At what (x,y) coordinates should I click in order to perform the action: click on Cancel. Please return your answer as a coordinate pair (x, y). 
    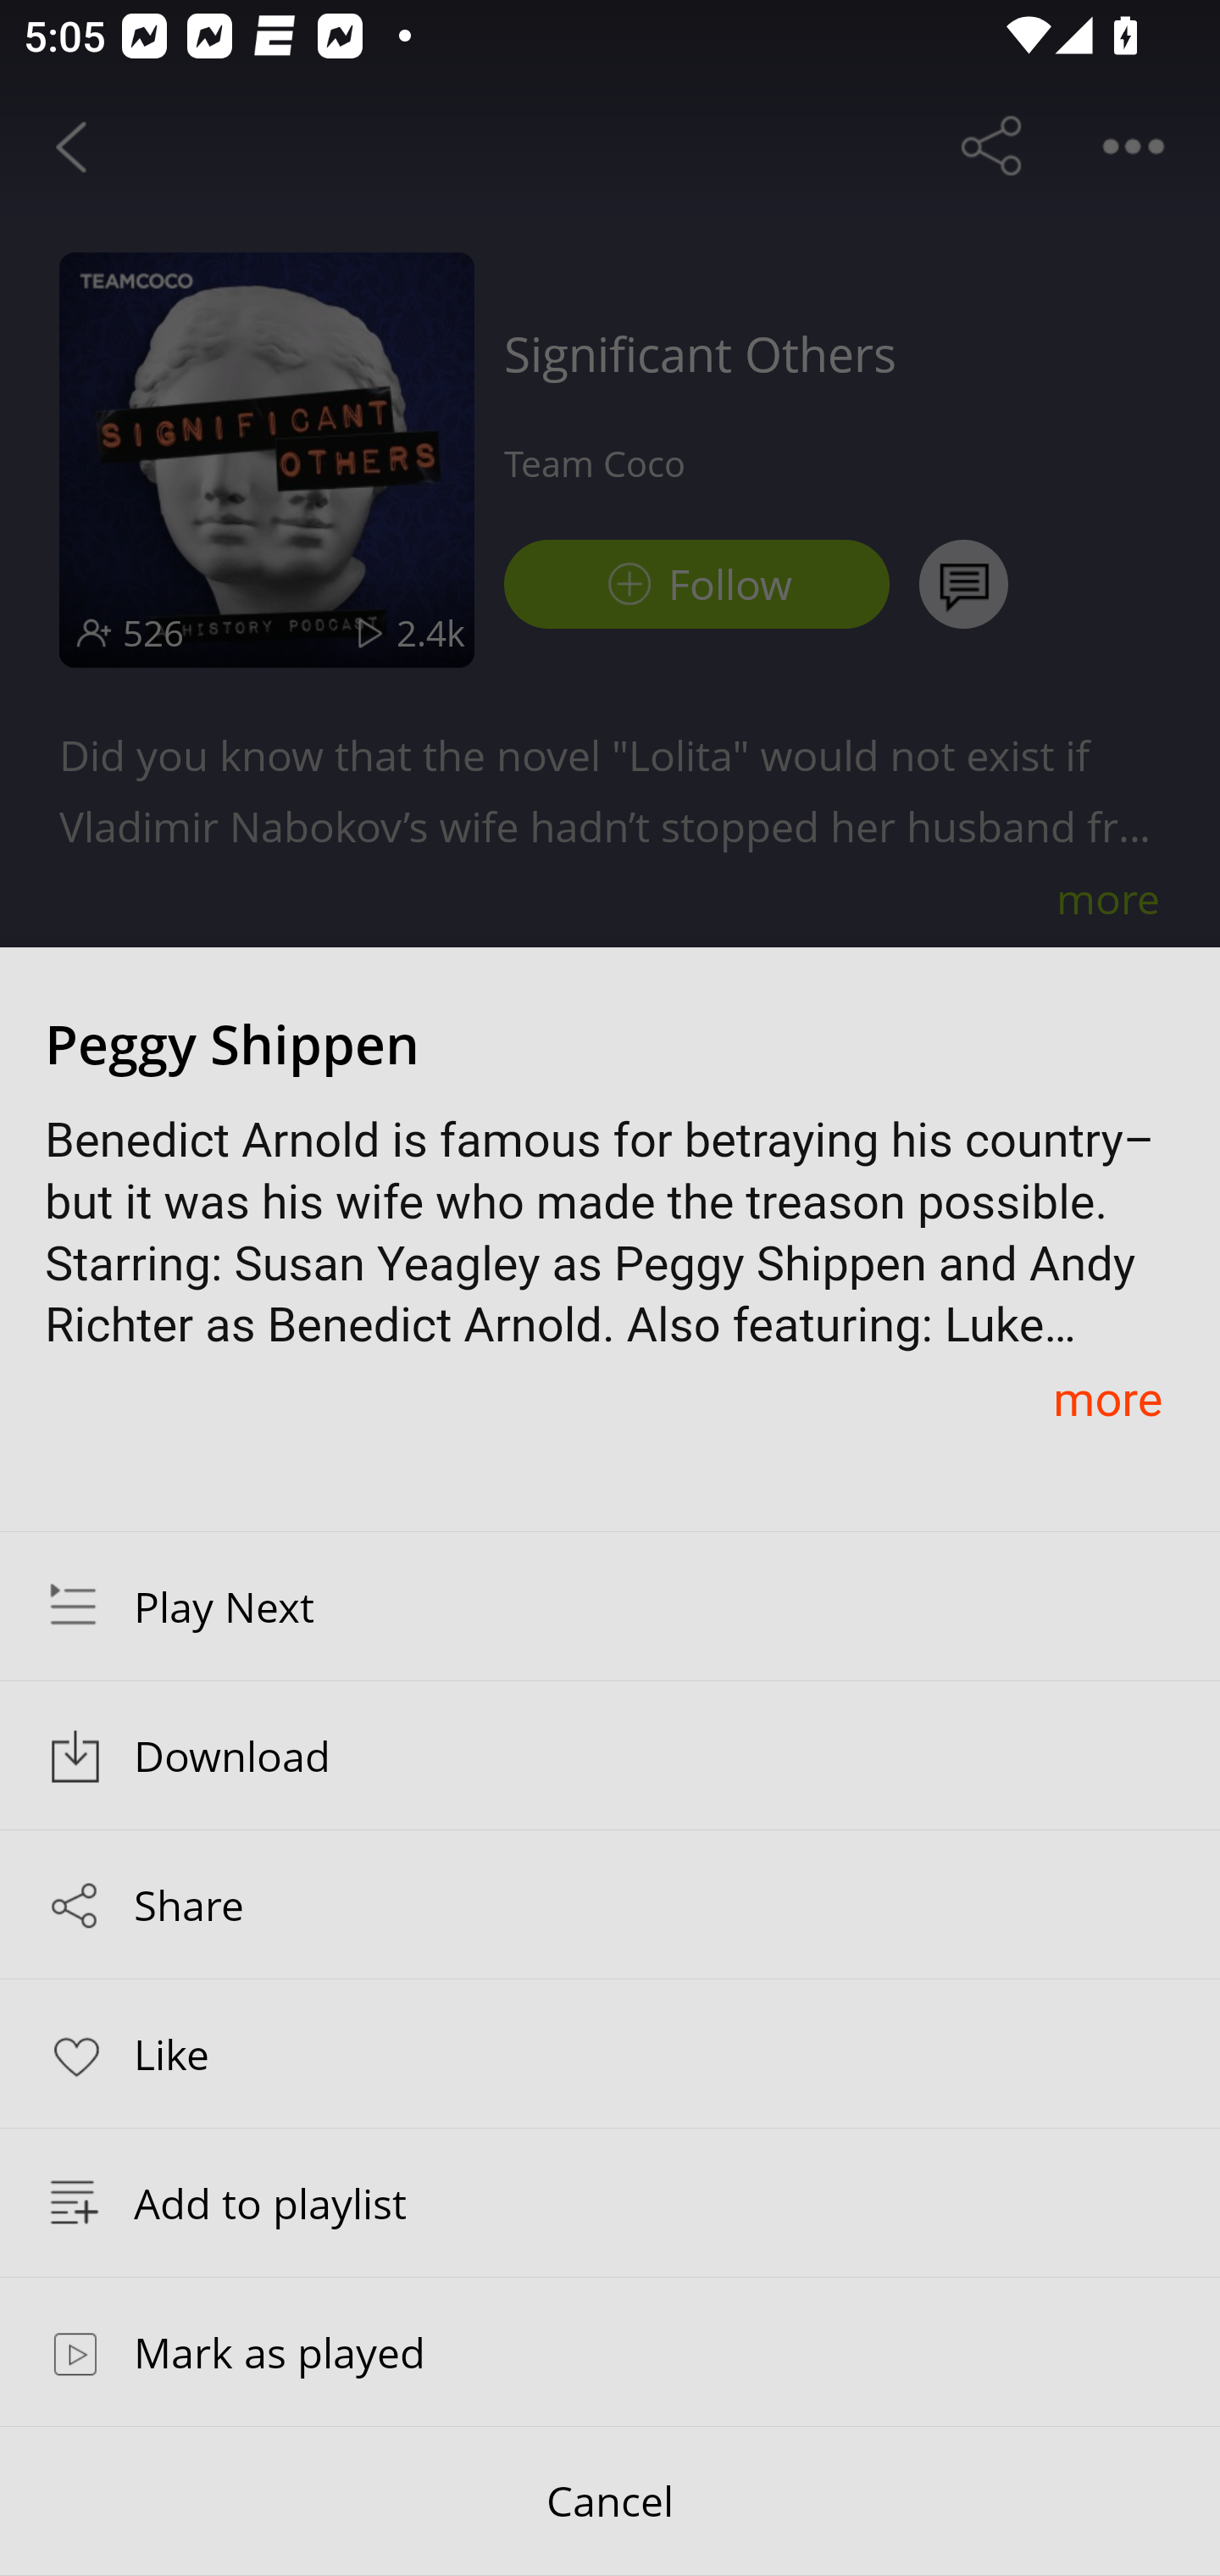
    Looking at the image, I should click on (610, 2501).